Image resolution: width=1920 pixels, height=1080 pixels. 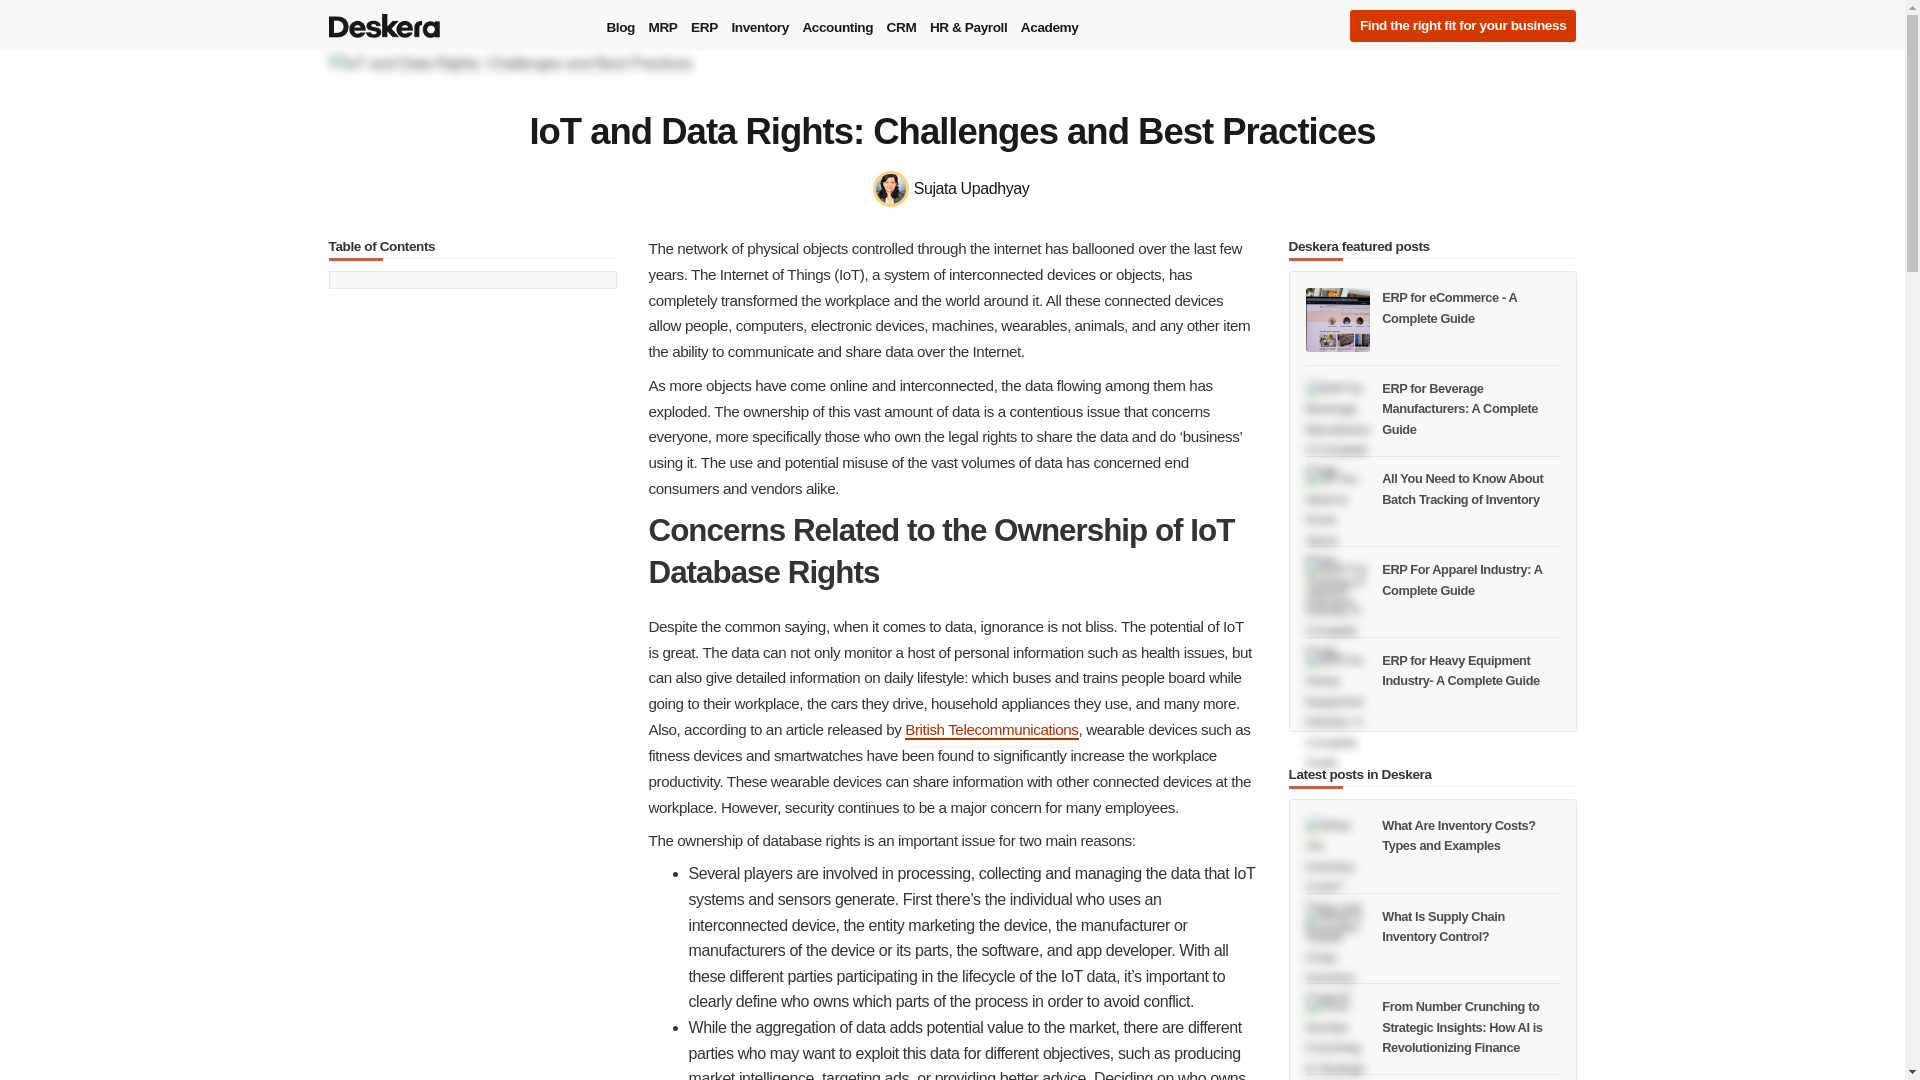 I want to click on ERP, so click(x=704, y=28).